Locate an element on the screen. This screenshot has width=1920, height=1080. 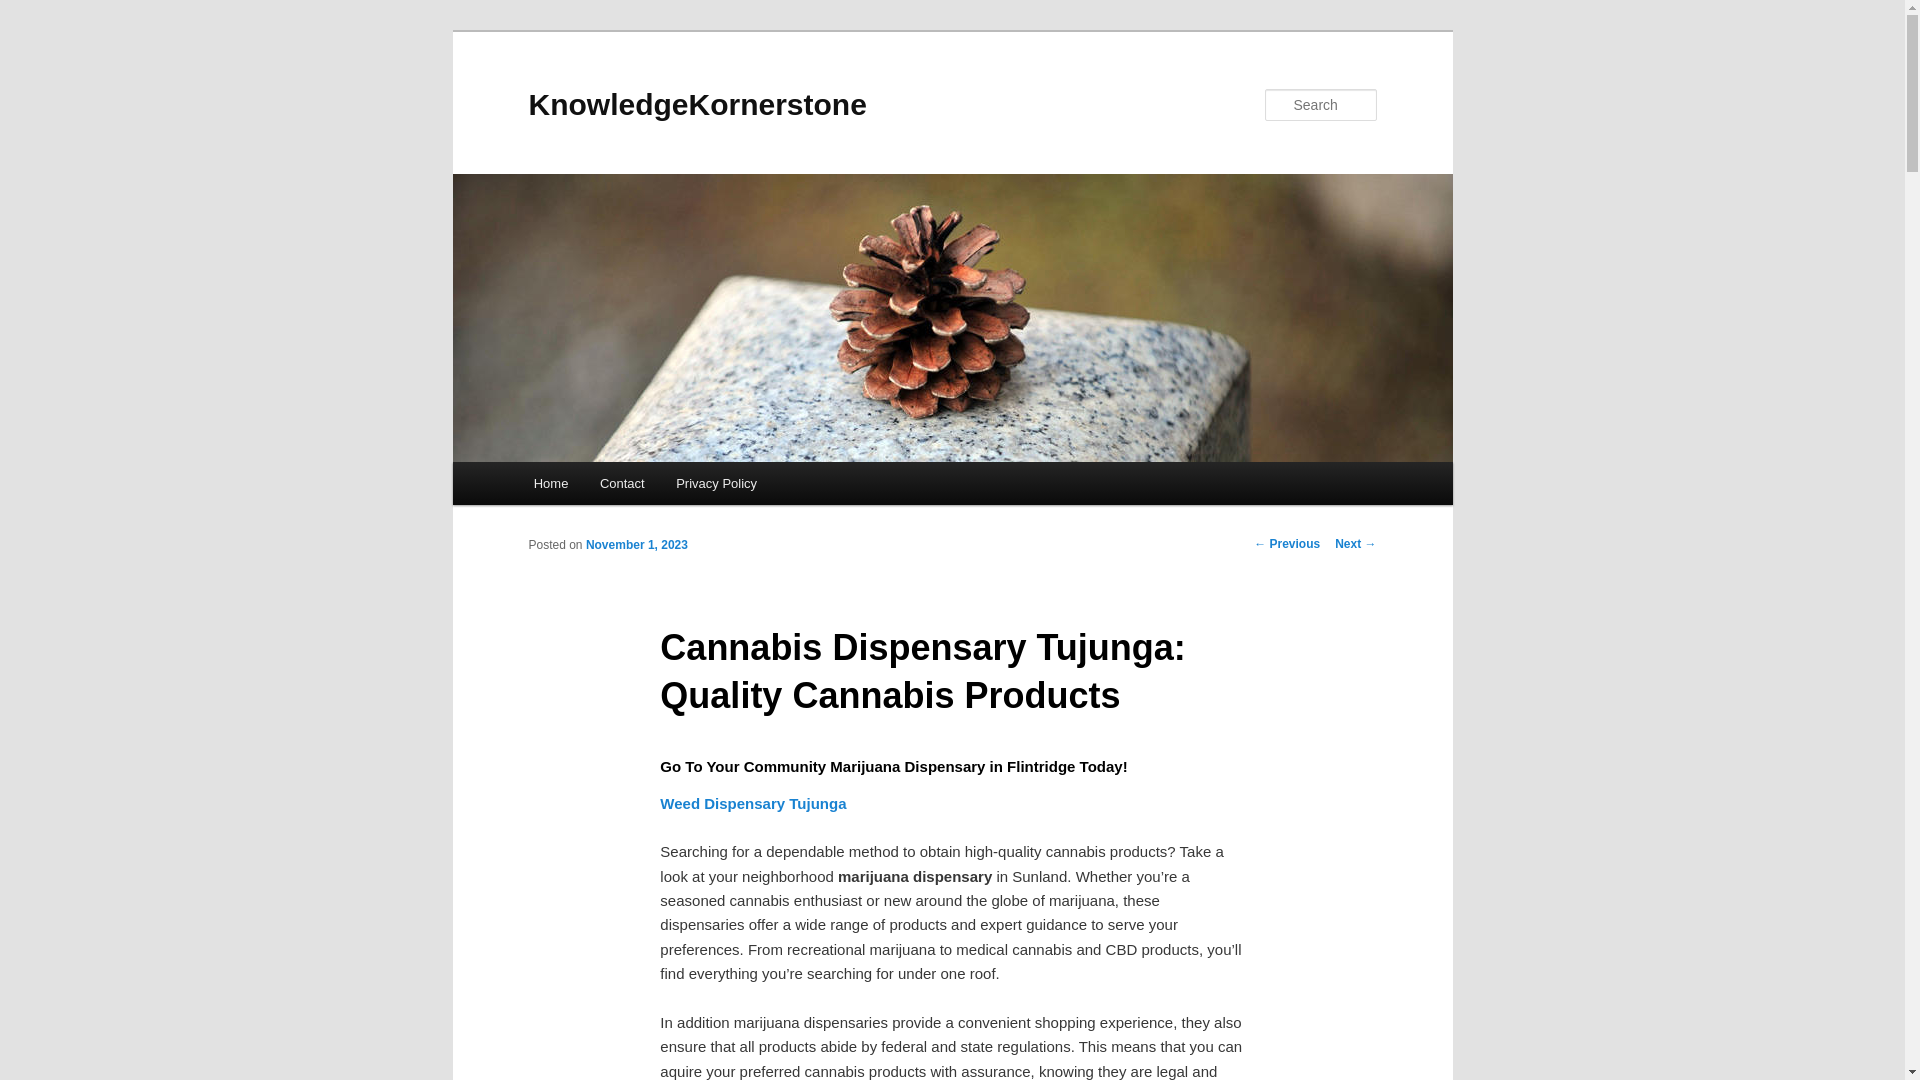
6:09 am is located at coordinates (636, 544).